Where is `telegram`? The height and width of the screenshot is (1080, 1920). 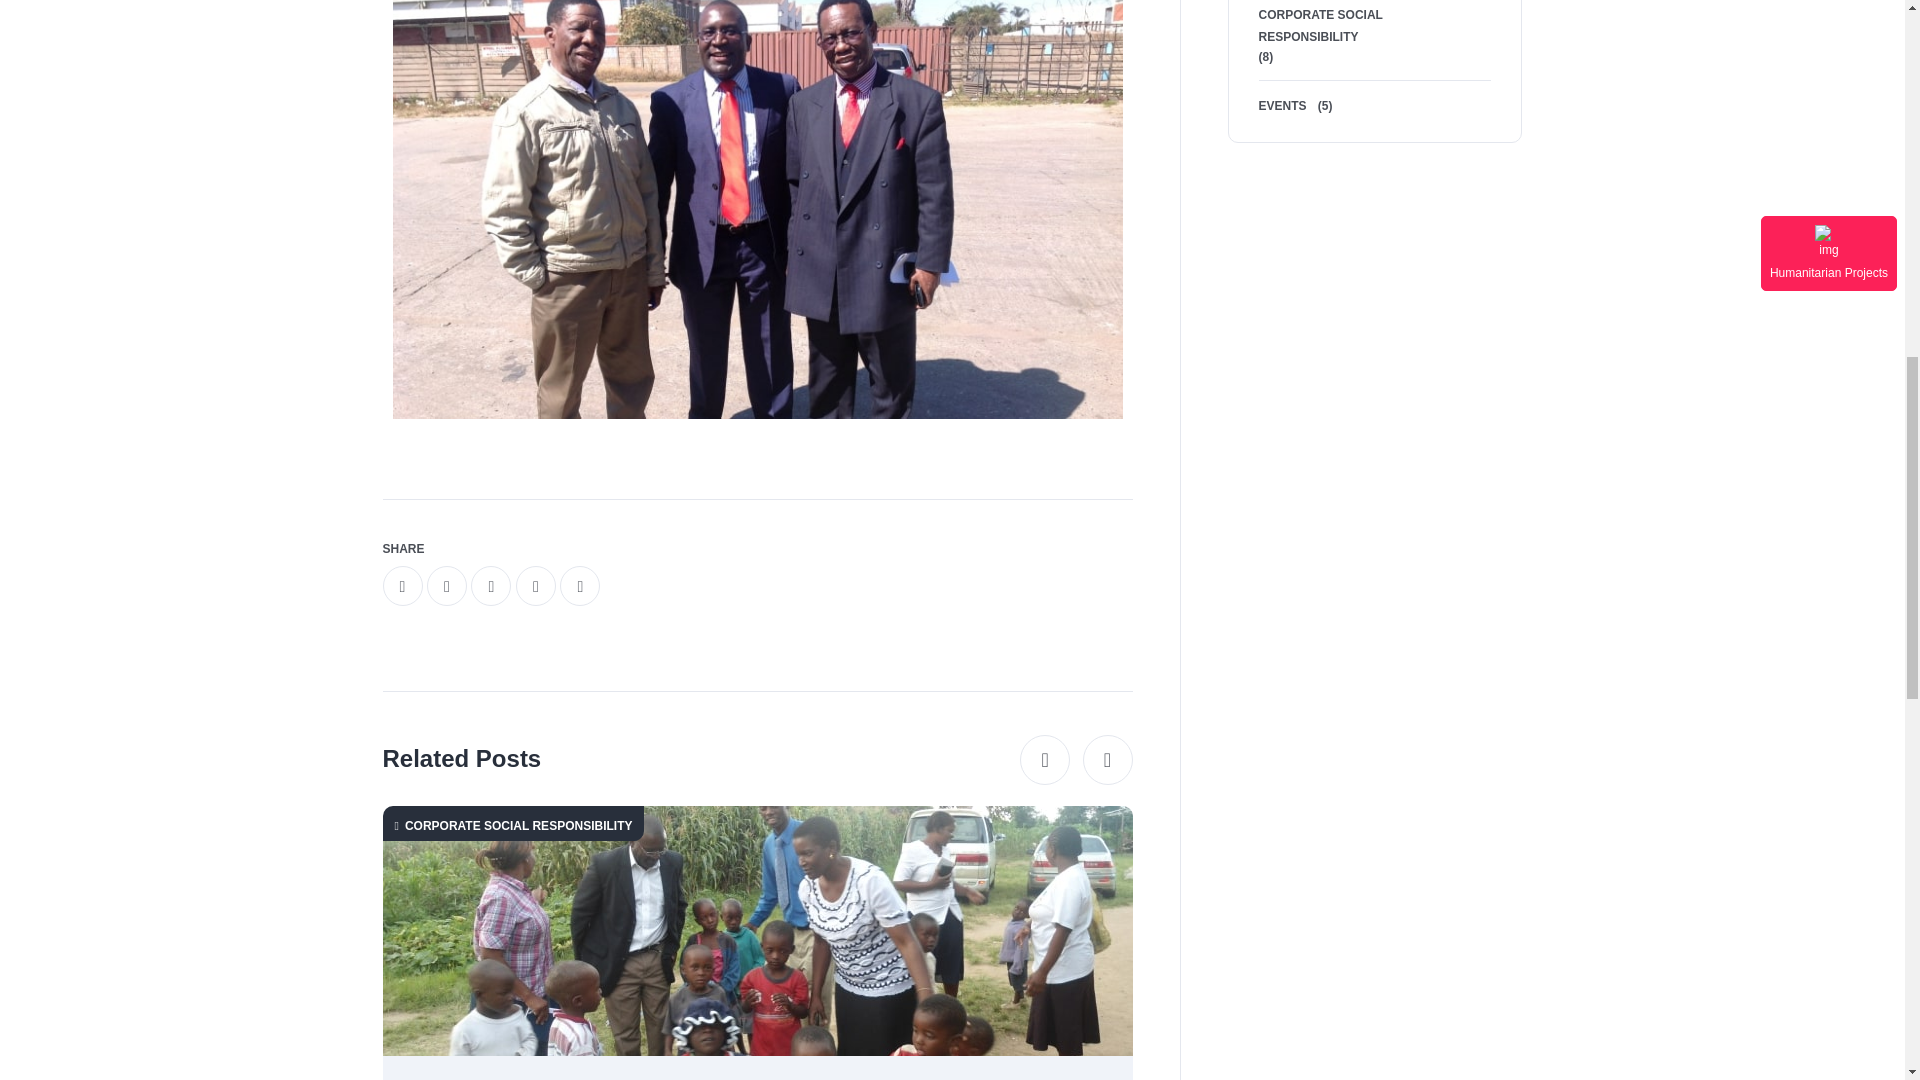
telegram is located at coordinates (536, 585).